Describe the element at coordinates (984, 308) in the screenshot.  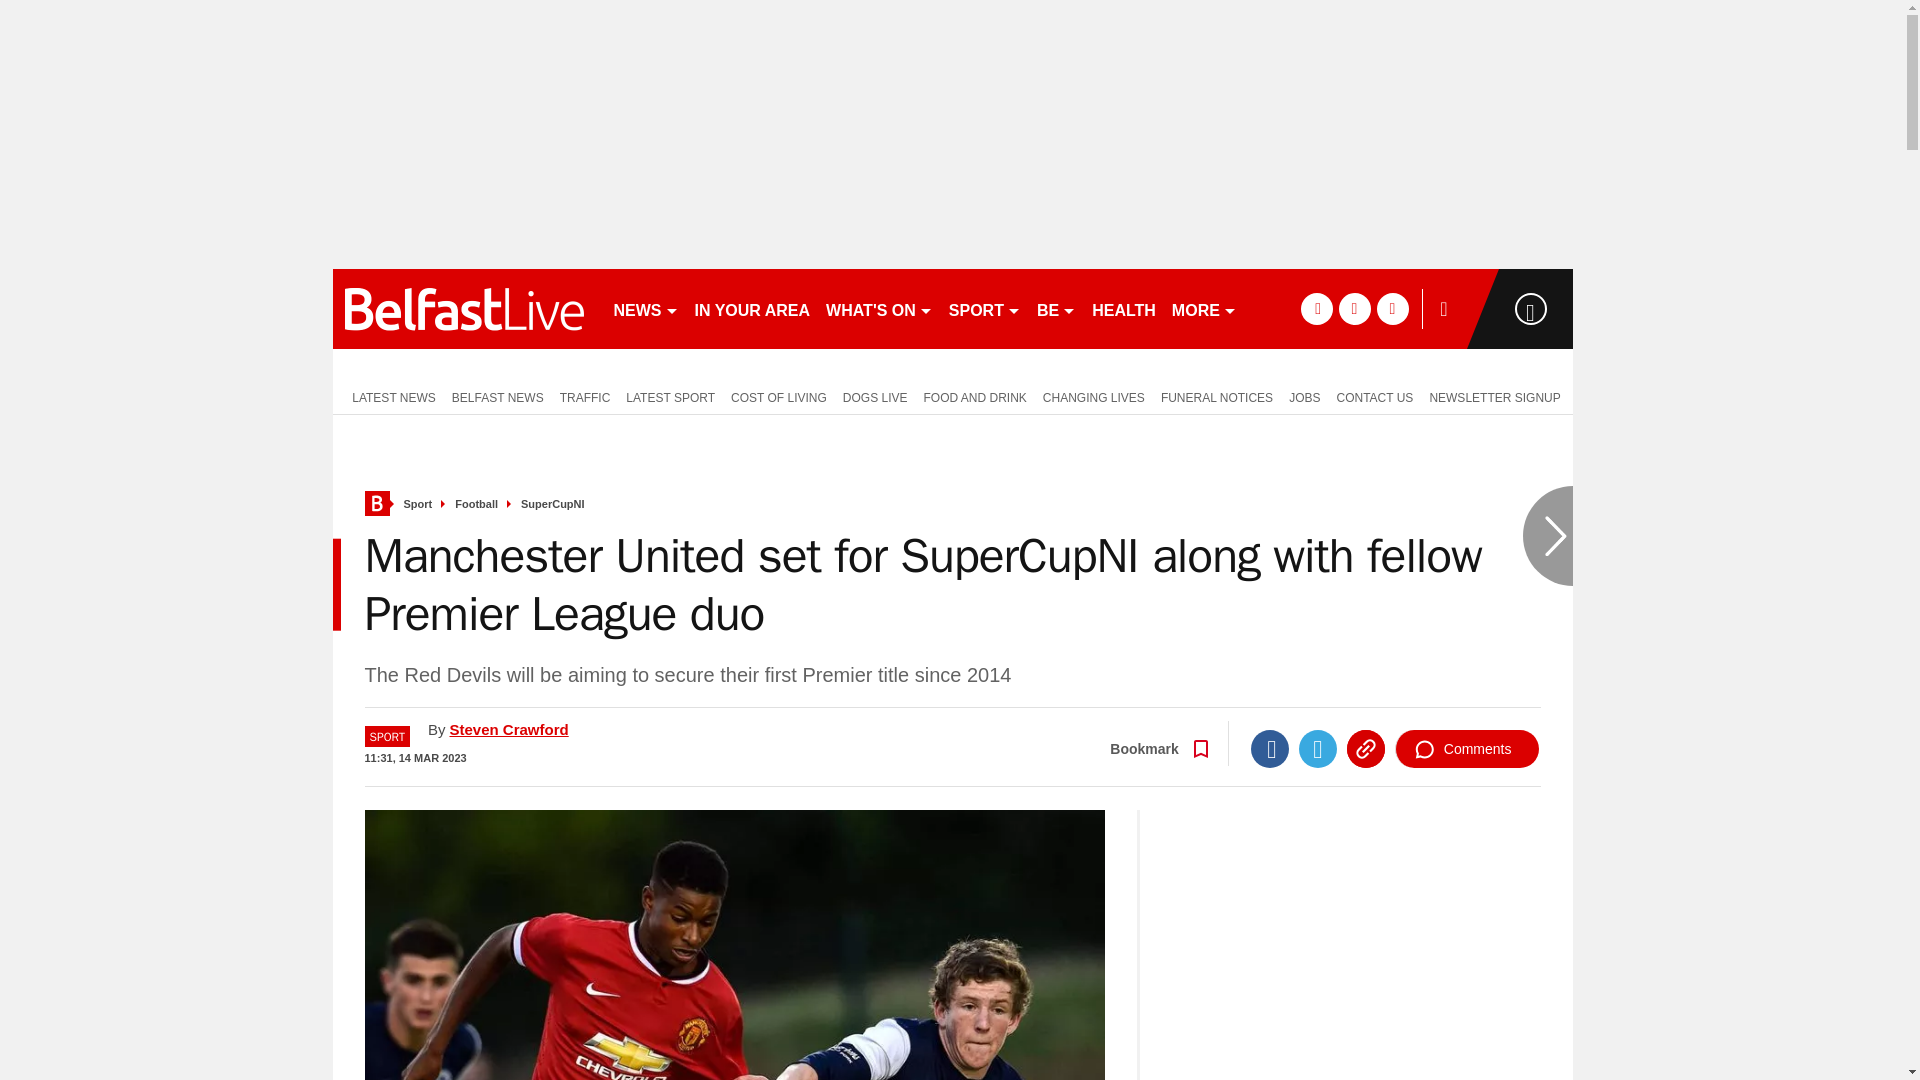
I see `SPORT` at that location.